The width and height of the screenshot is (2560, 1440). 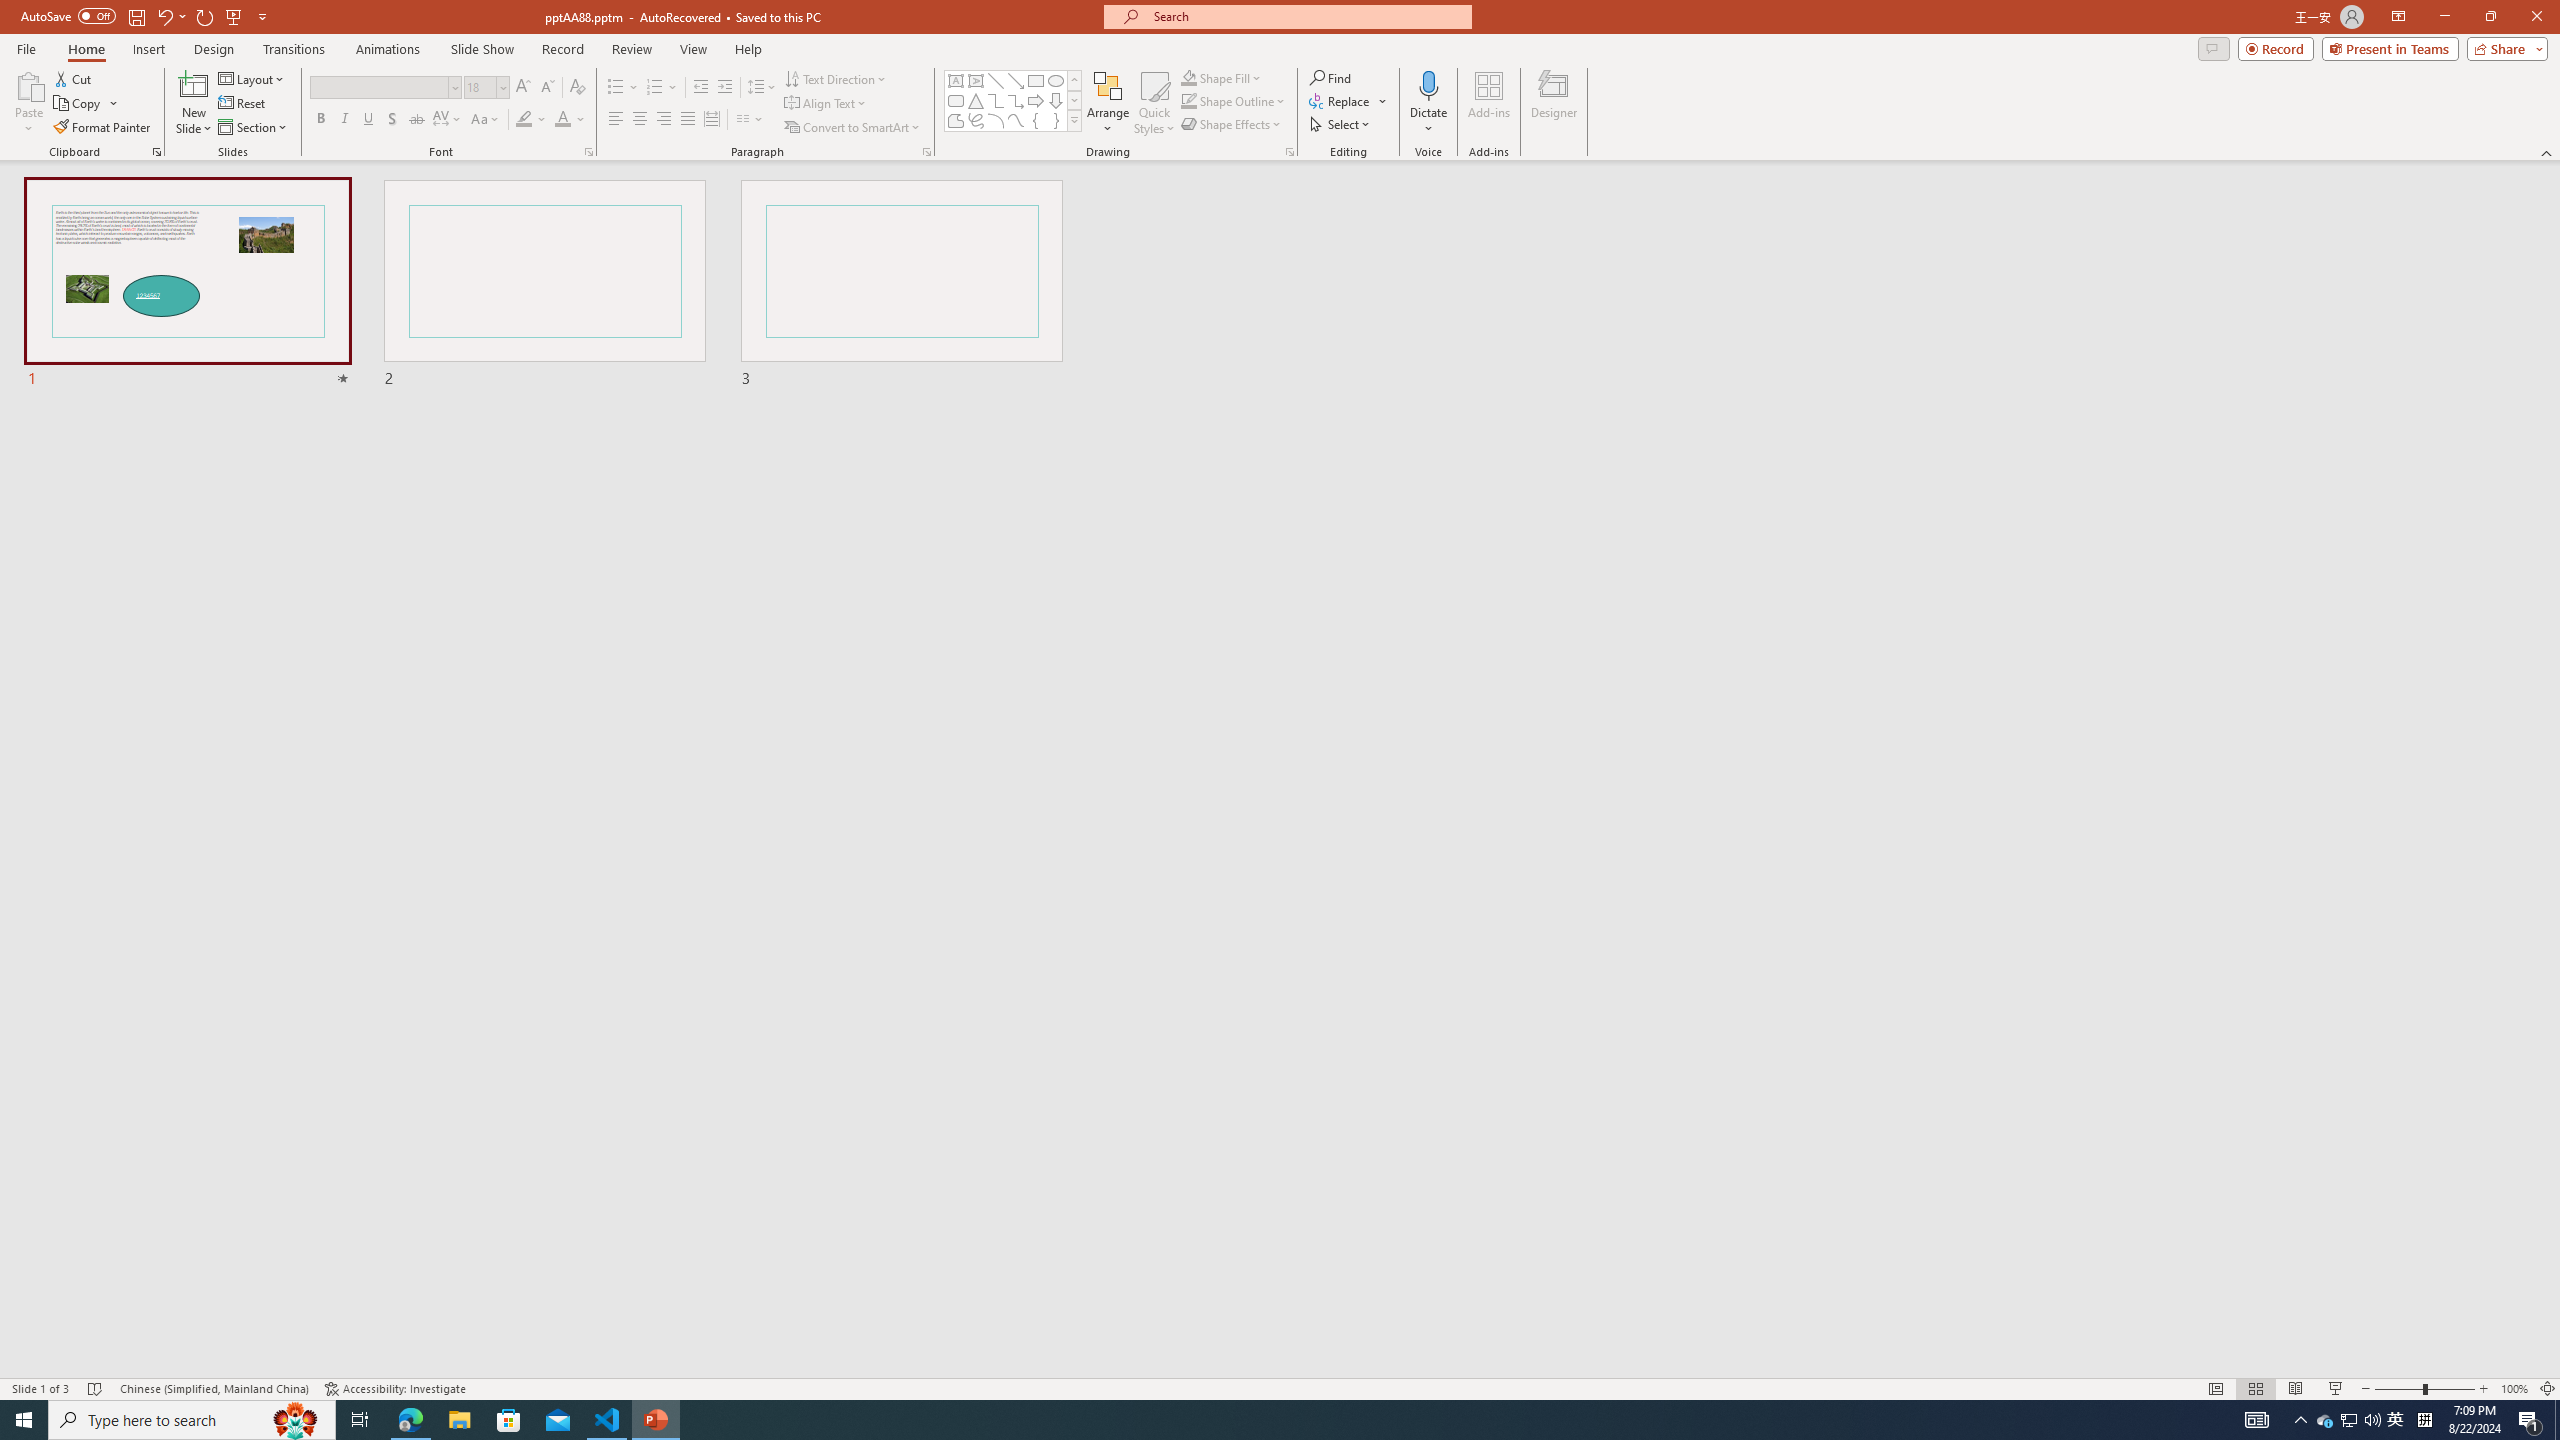 I want to click on Arrow: Down, so click(x=1056, y=100).